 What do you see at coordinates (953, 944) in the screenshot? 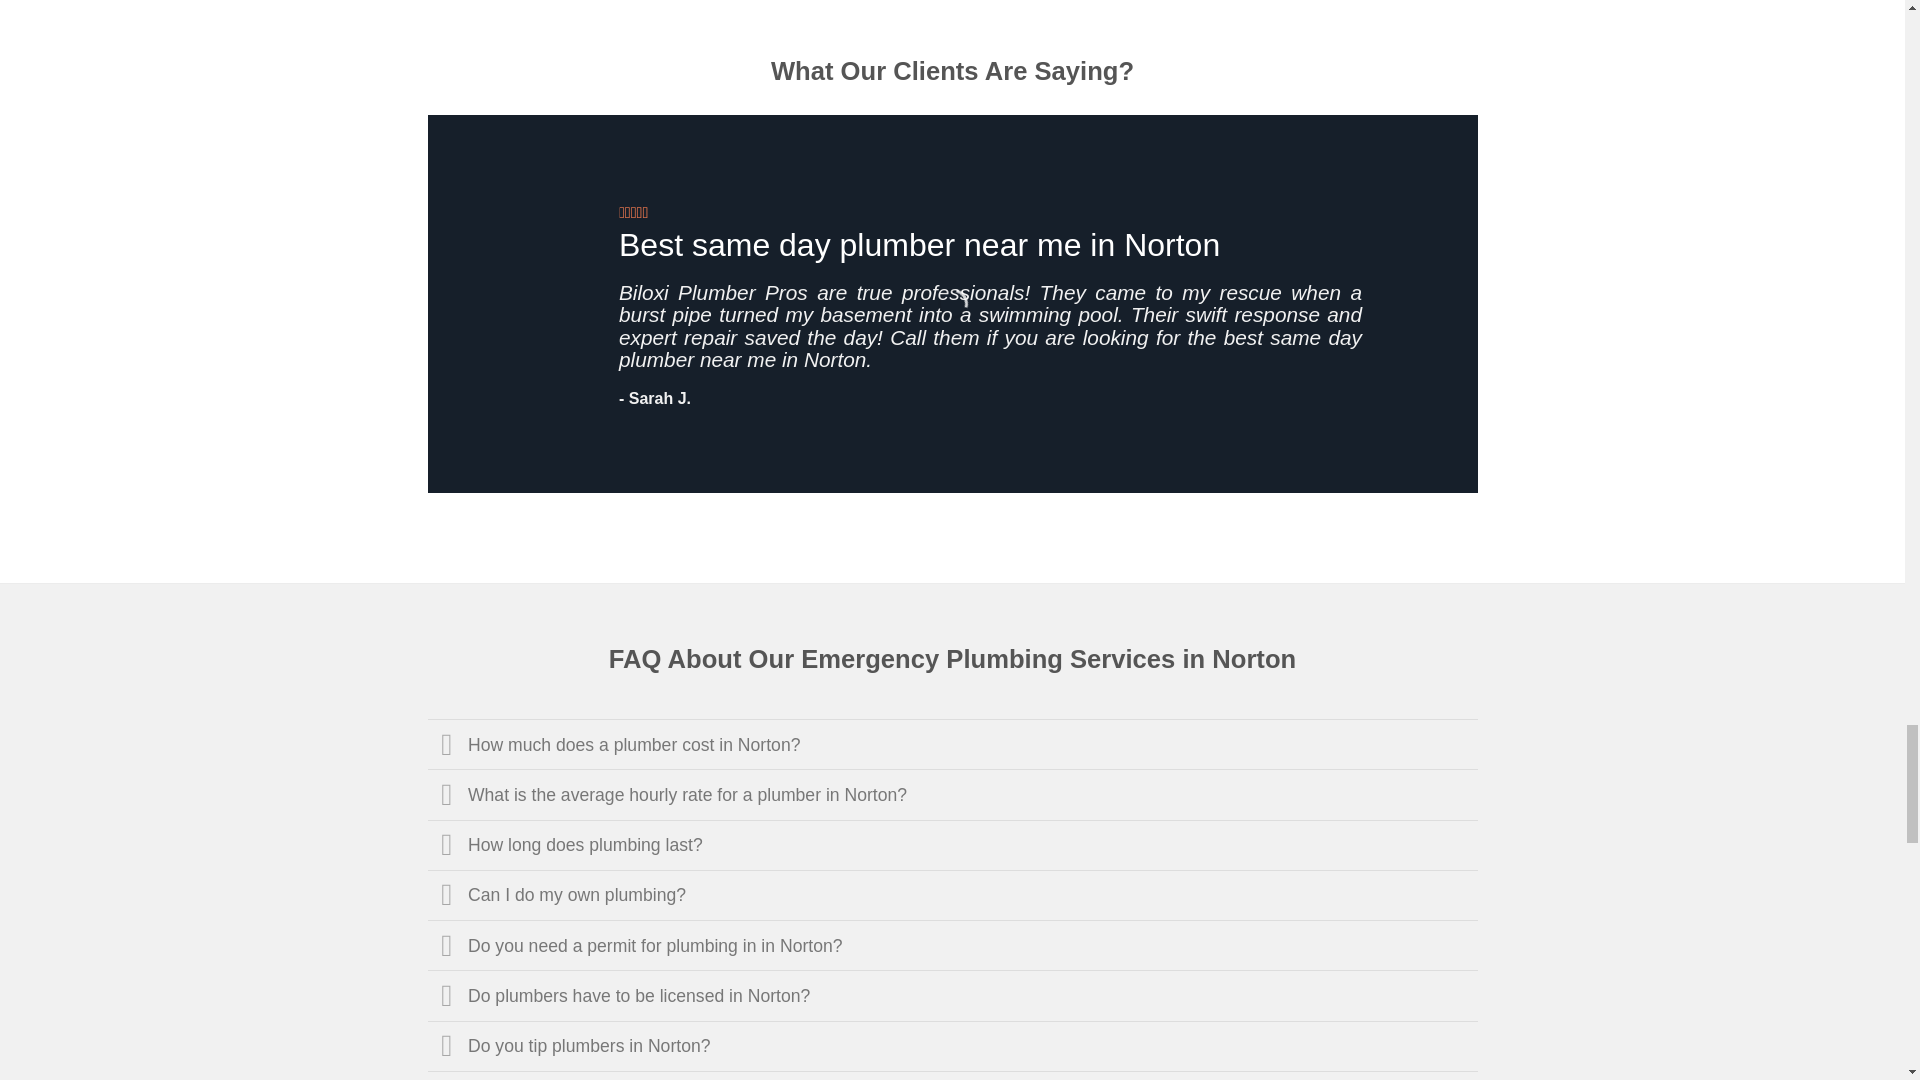
I see `Do you need a permit for plumbing in in Norton?` at bounding box center [953, 944].